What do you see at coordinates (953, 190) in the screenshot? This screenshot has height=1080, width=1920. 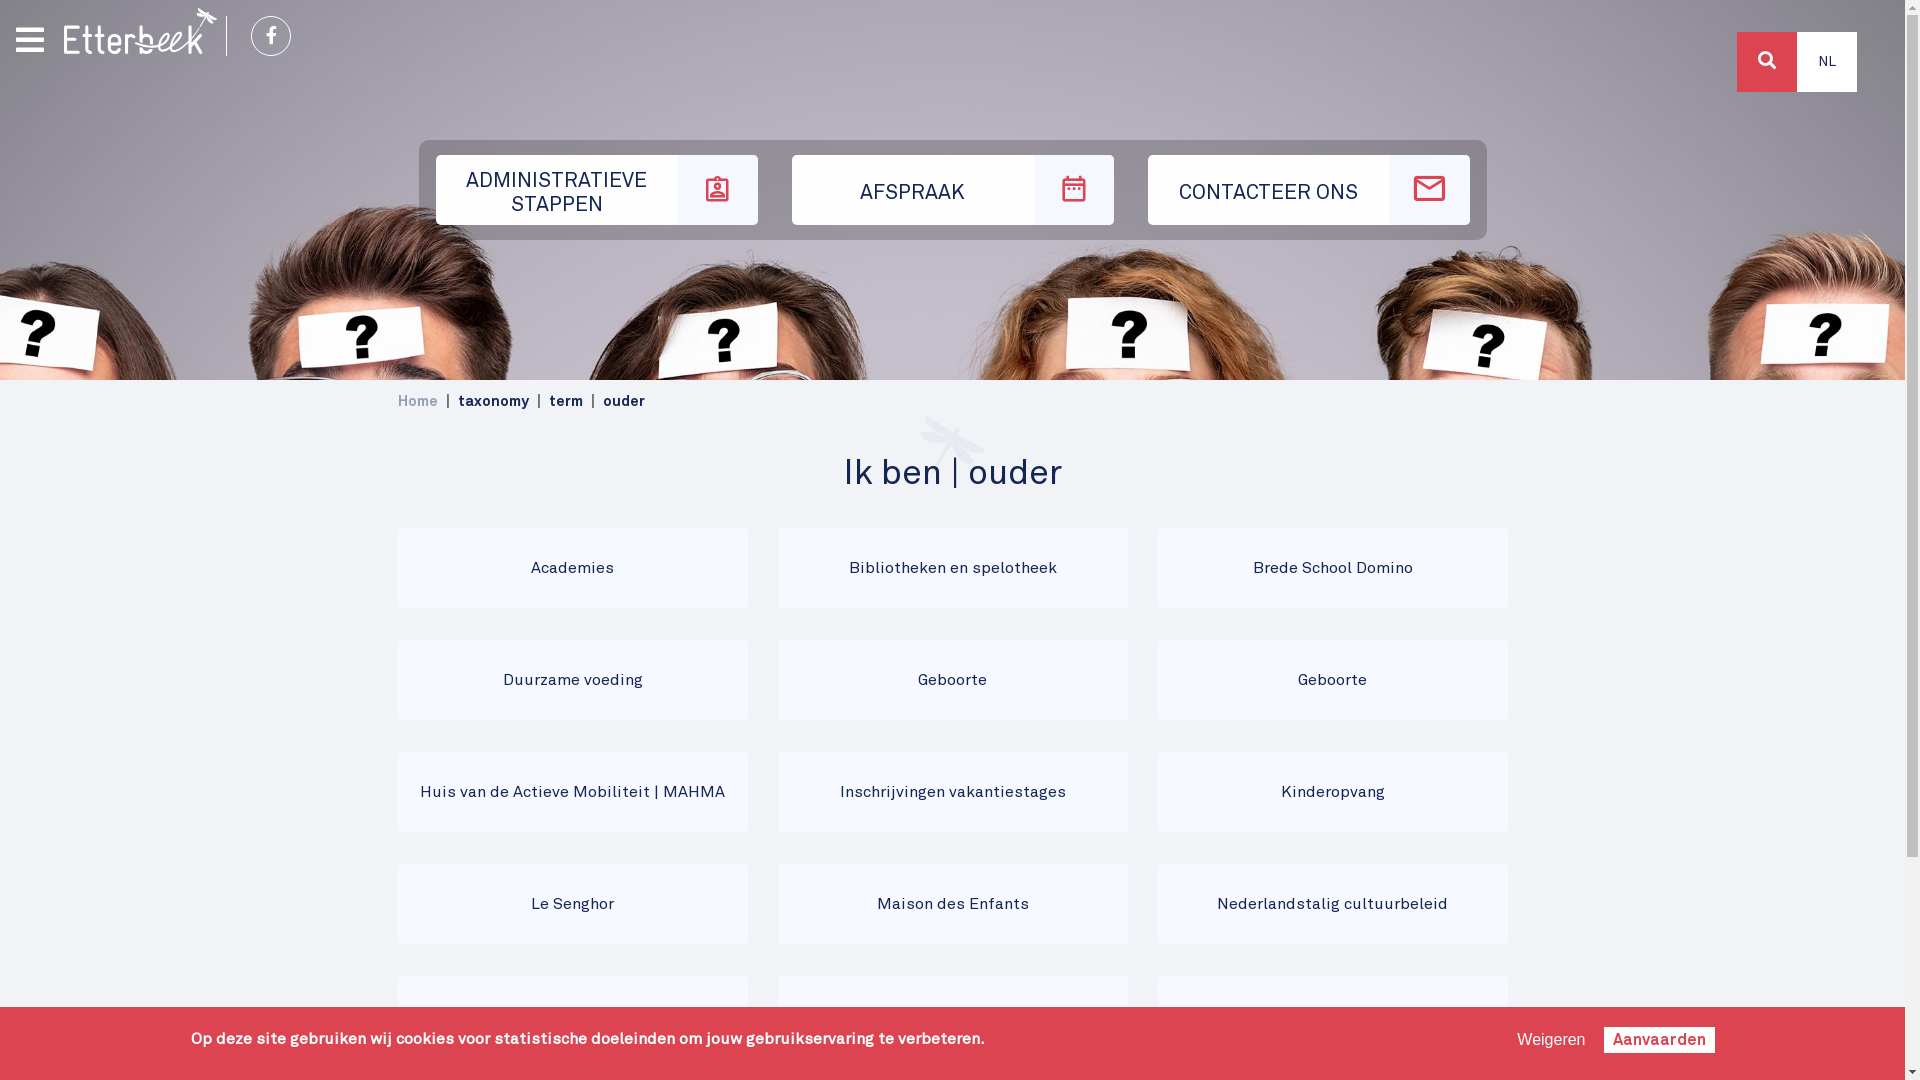 I see `AFSPRAAK` at bounding box center [953, 190].